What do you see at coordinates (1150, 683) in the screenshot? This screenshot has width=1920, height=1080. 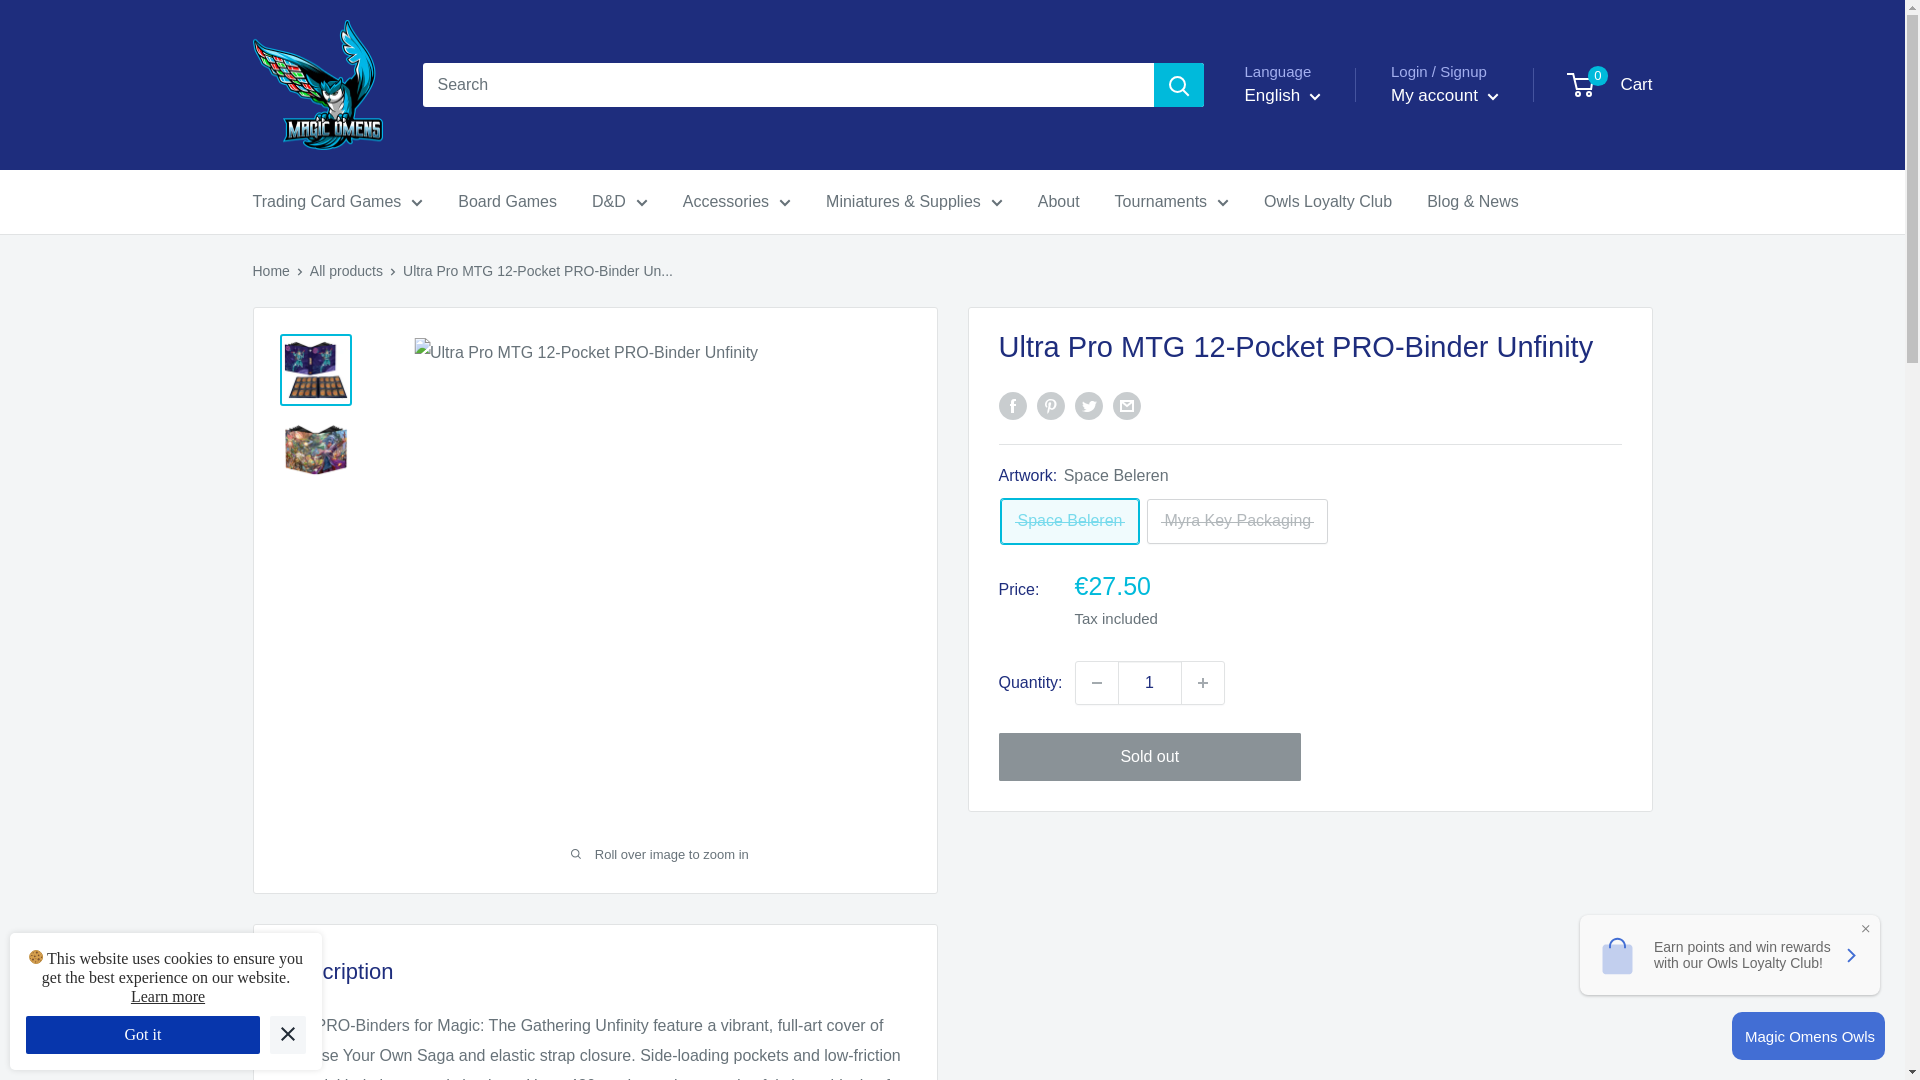 I see `1` at bounding box center [1150, 683].